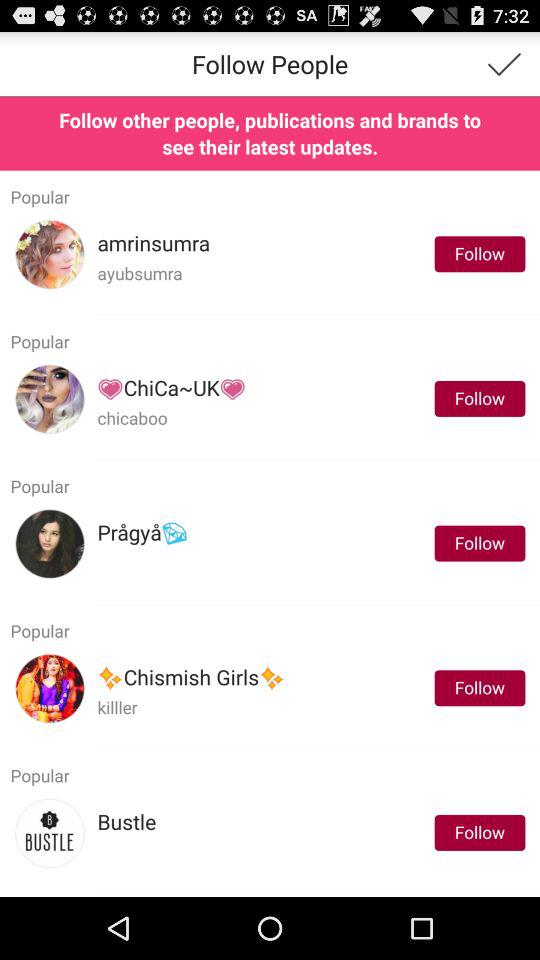 The width and height of the screenshot is (540, 960). Describe the element at coordinates (317, 459) in the screenshot. I see `click the icon below chicaboo icon` at that location.